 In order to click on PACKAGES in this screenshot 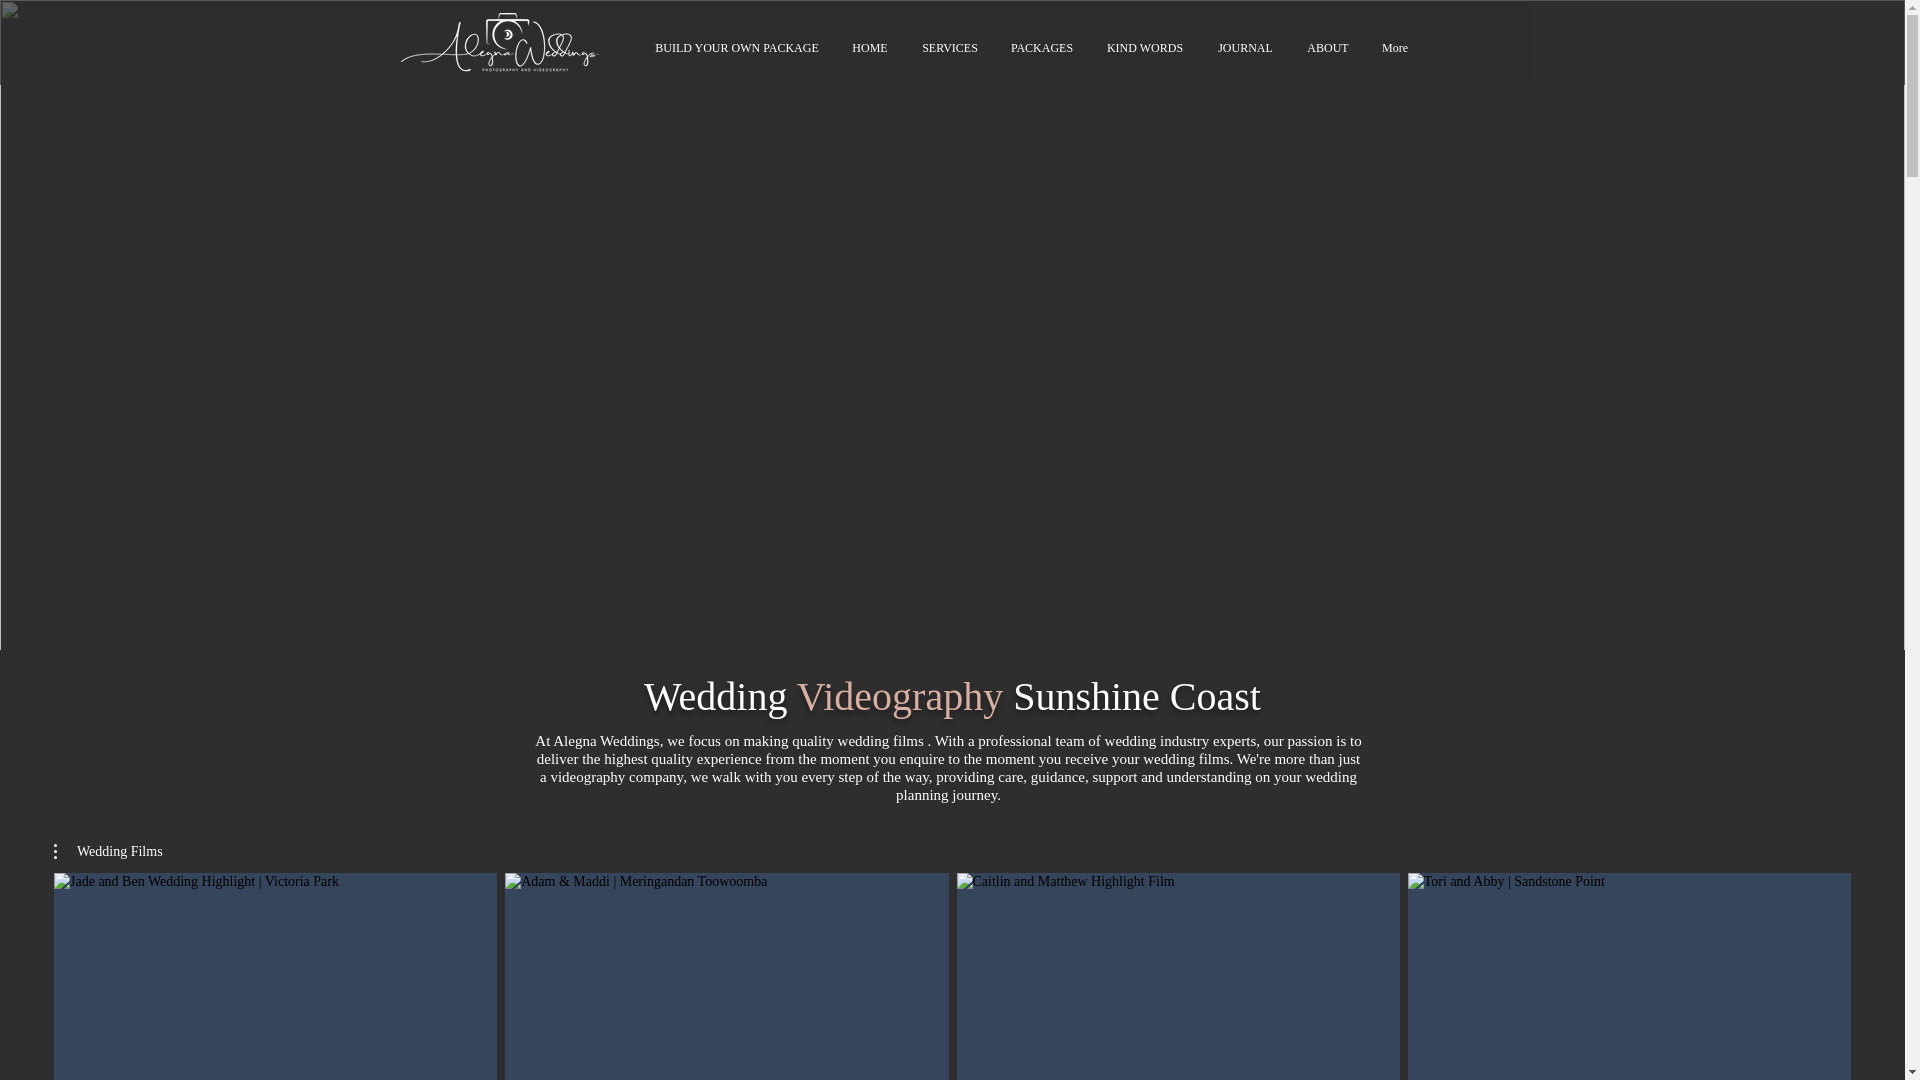, I will do `click(1041, 48)`.